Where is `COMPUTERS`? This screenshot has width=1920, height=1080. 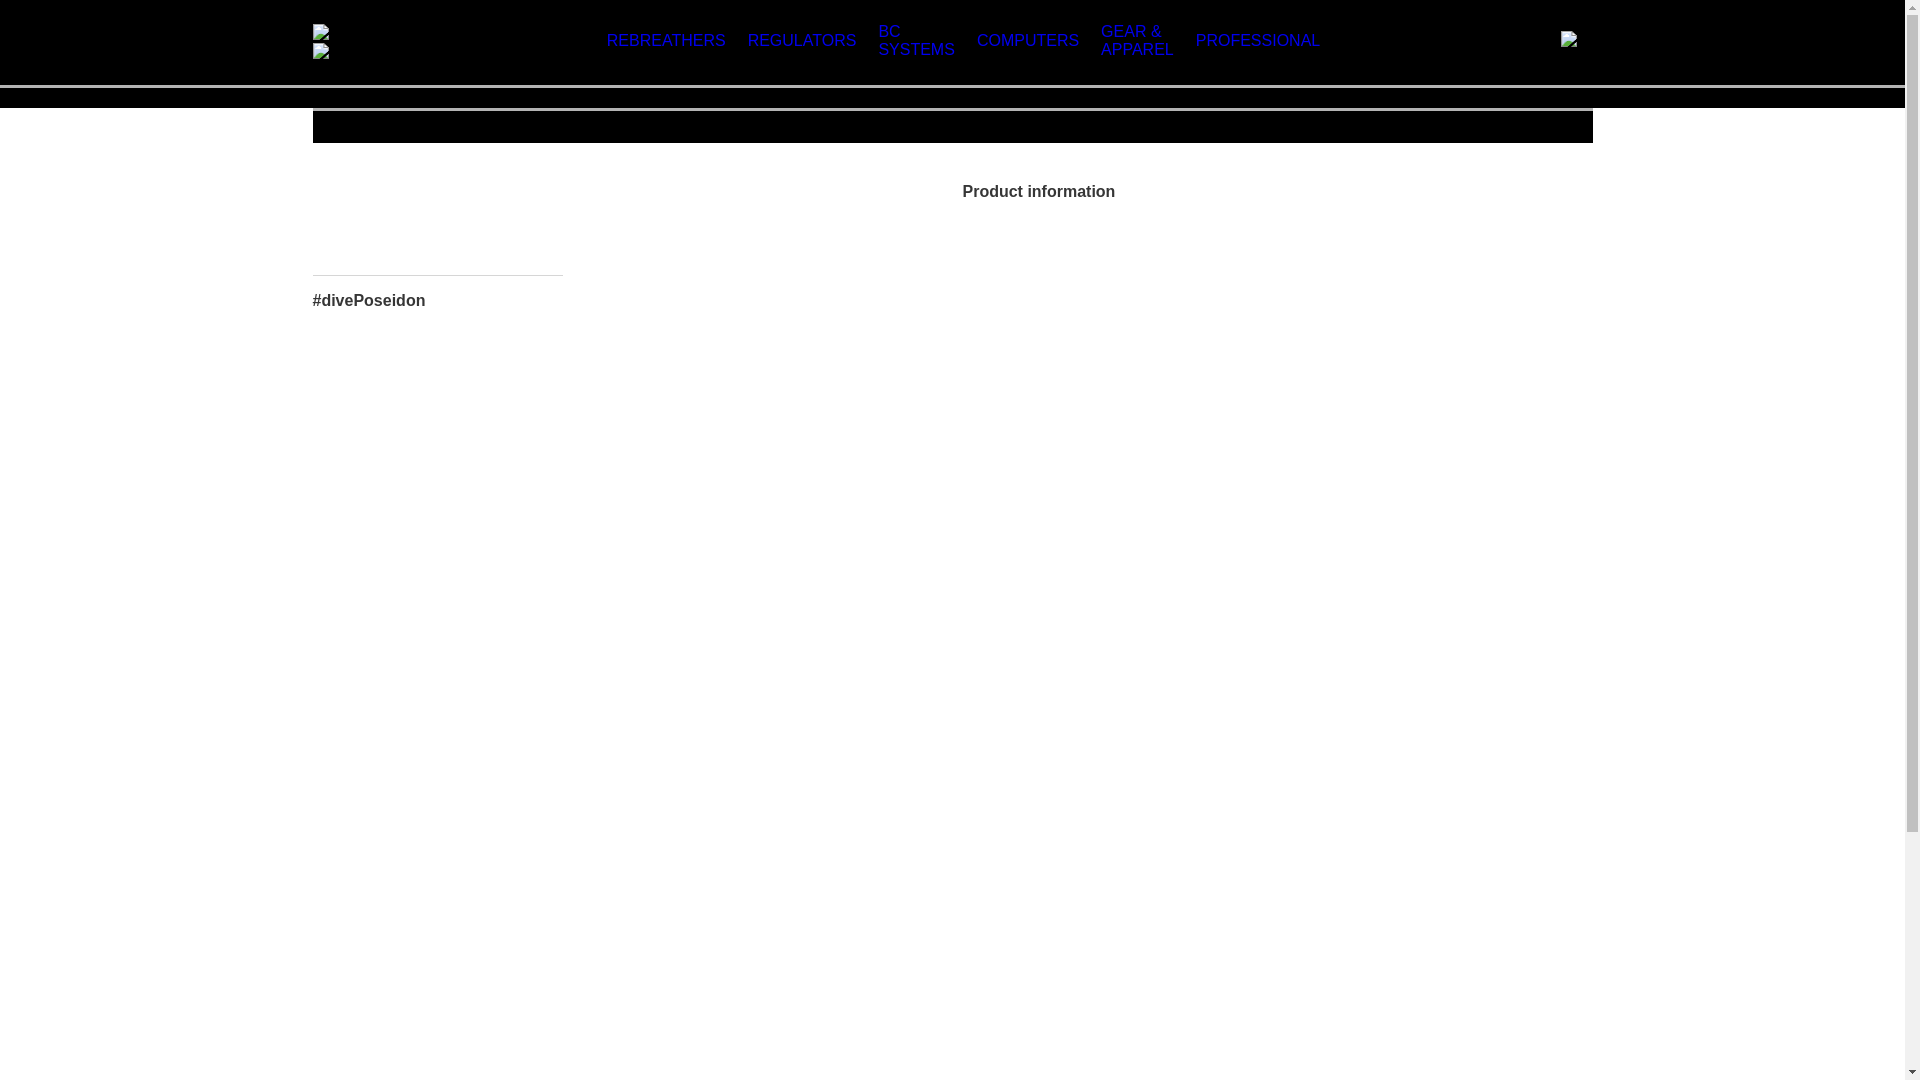
COMPUTERS is located at coordinates (1028, 40).